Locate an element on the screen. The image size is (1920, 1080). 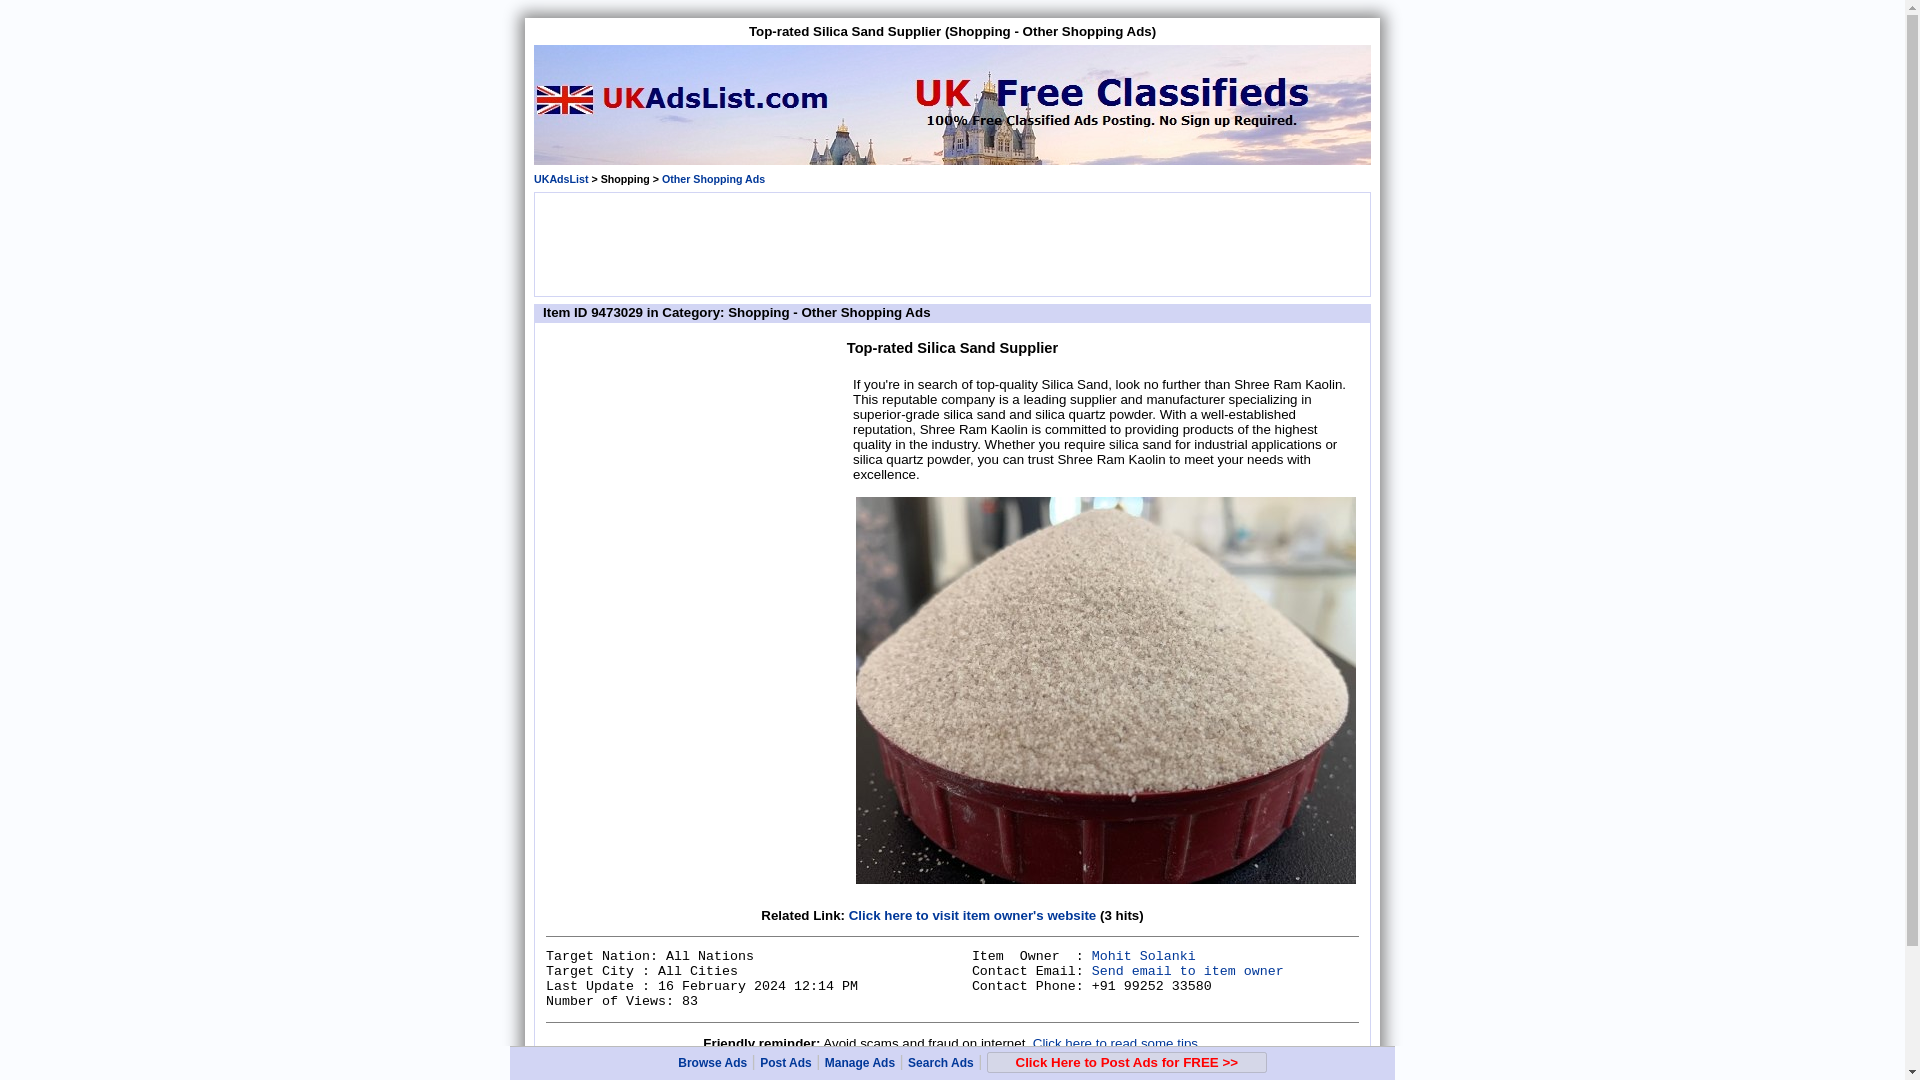
Other Shopping Ads is located at coordinates (713, 1076).